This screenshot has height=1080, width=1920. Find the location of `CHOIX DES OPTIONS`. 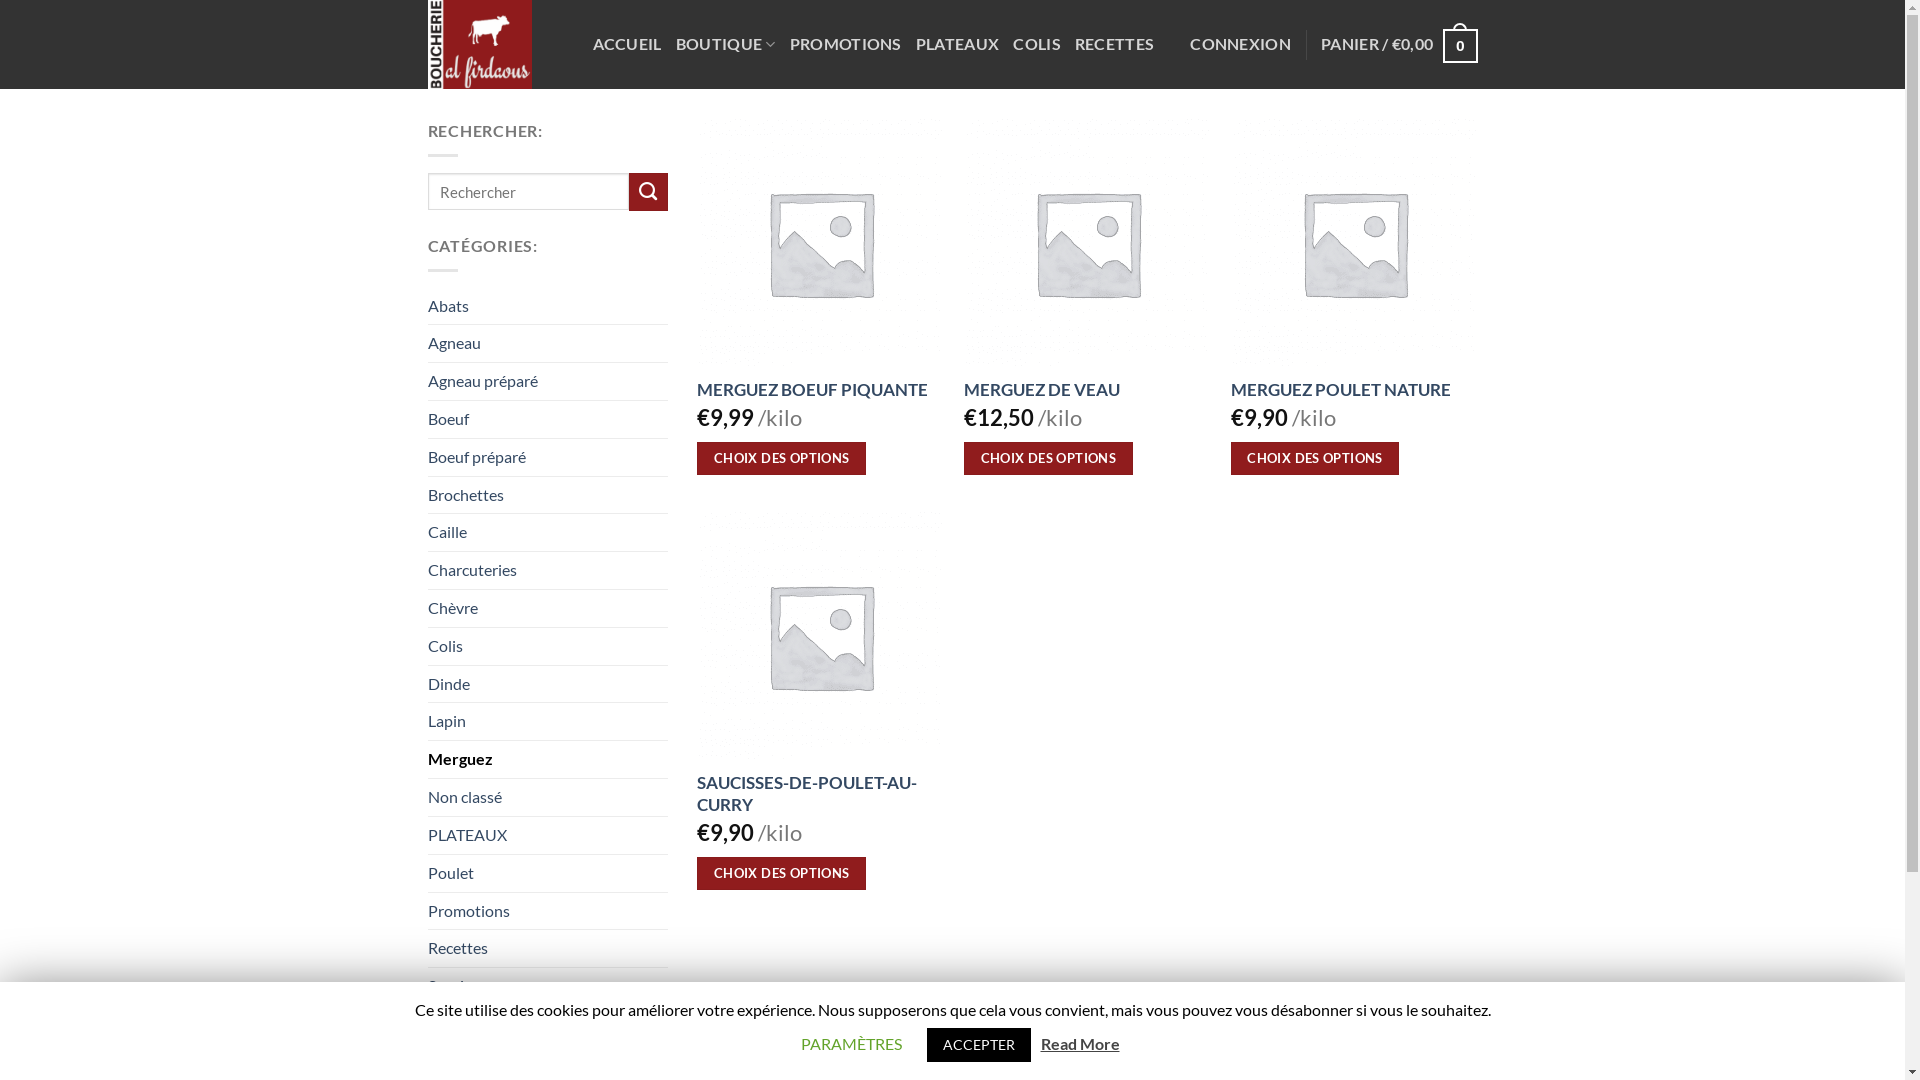

CHOIX DES OPTIONS is located at coordinates (782, 874).